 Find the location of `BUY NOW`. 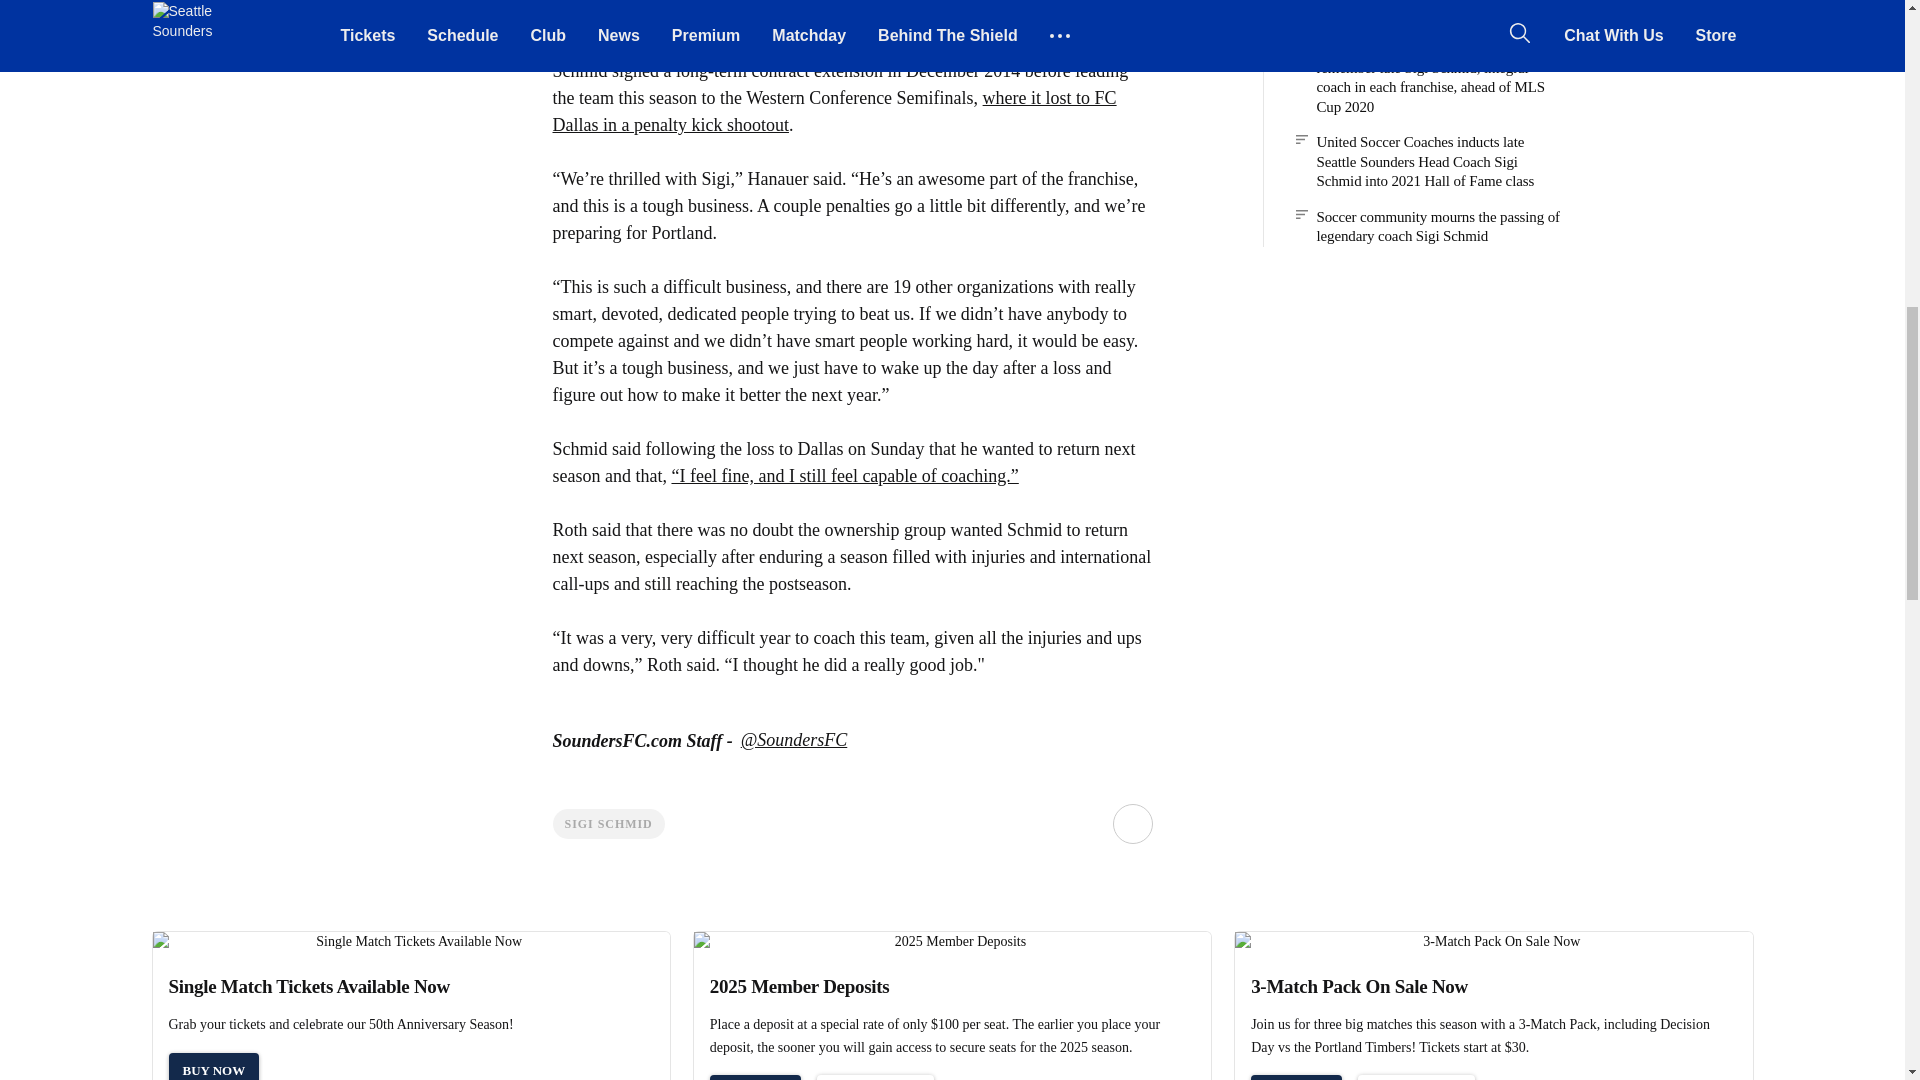

BUY NOW is located at coordinates (755, 1077).